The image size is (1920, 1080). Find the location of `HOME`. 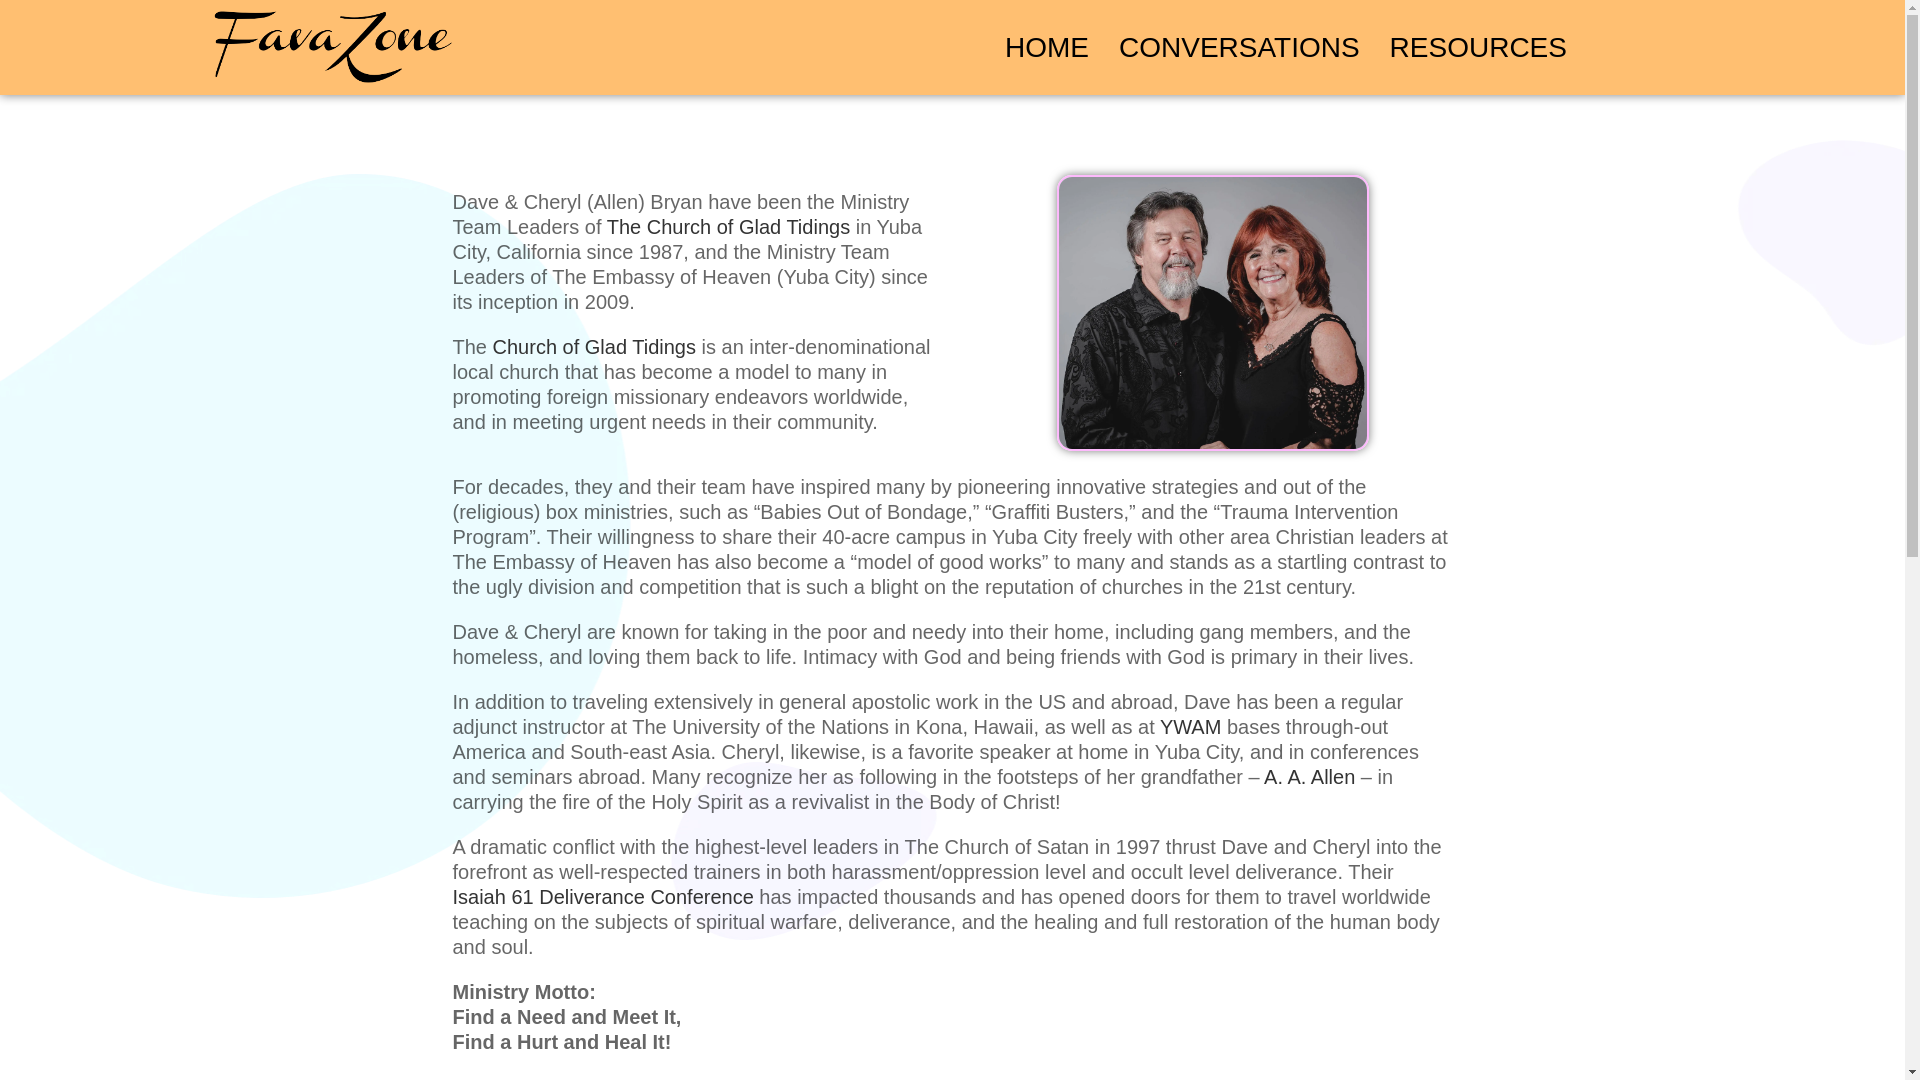

HOME is located at coordinates (1047, 47).